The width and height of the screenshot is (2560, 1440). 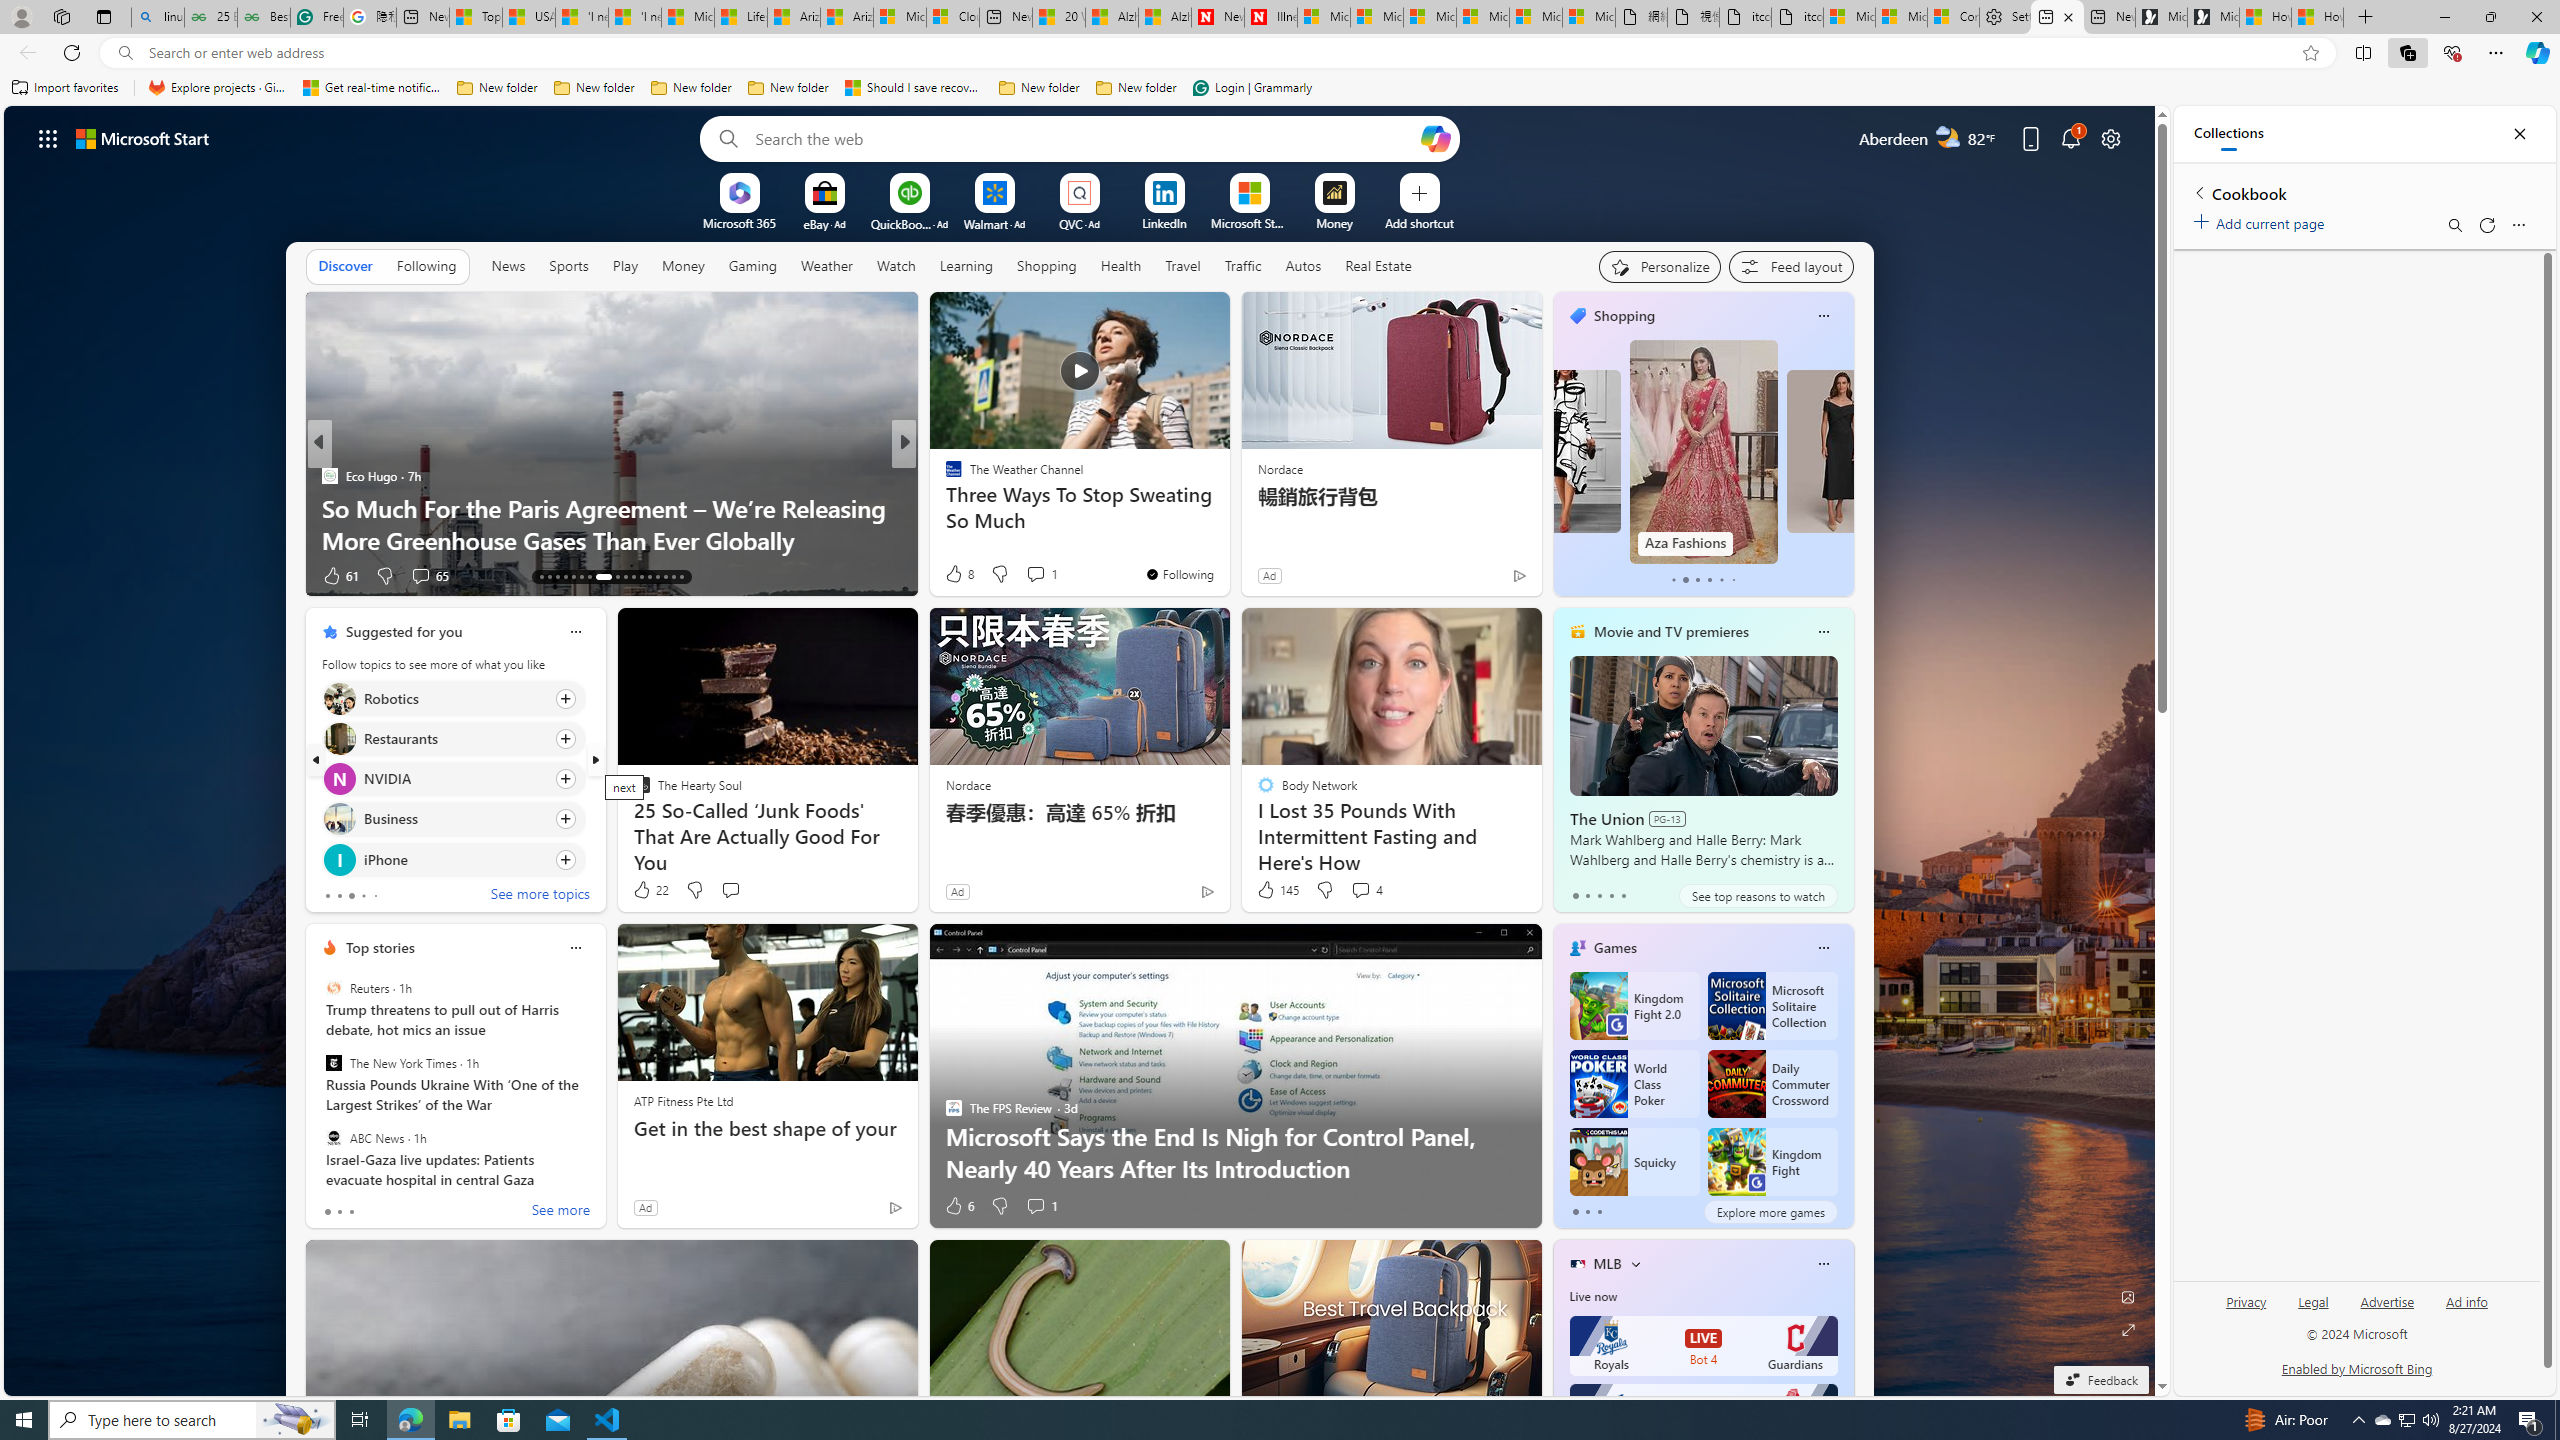 I want to click on Robotics, so click(x=338, y=698).